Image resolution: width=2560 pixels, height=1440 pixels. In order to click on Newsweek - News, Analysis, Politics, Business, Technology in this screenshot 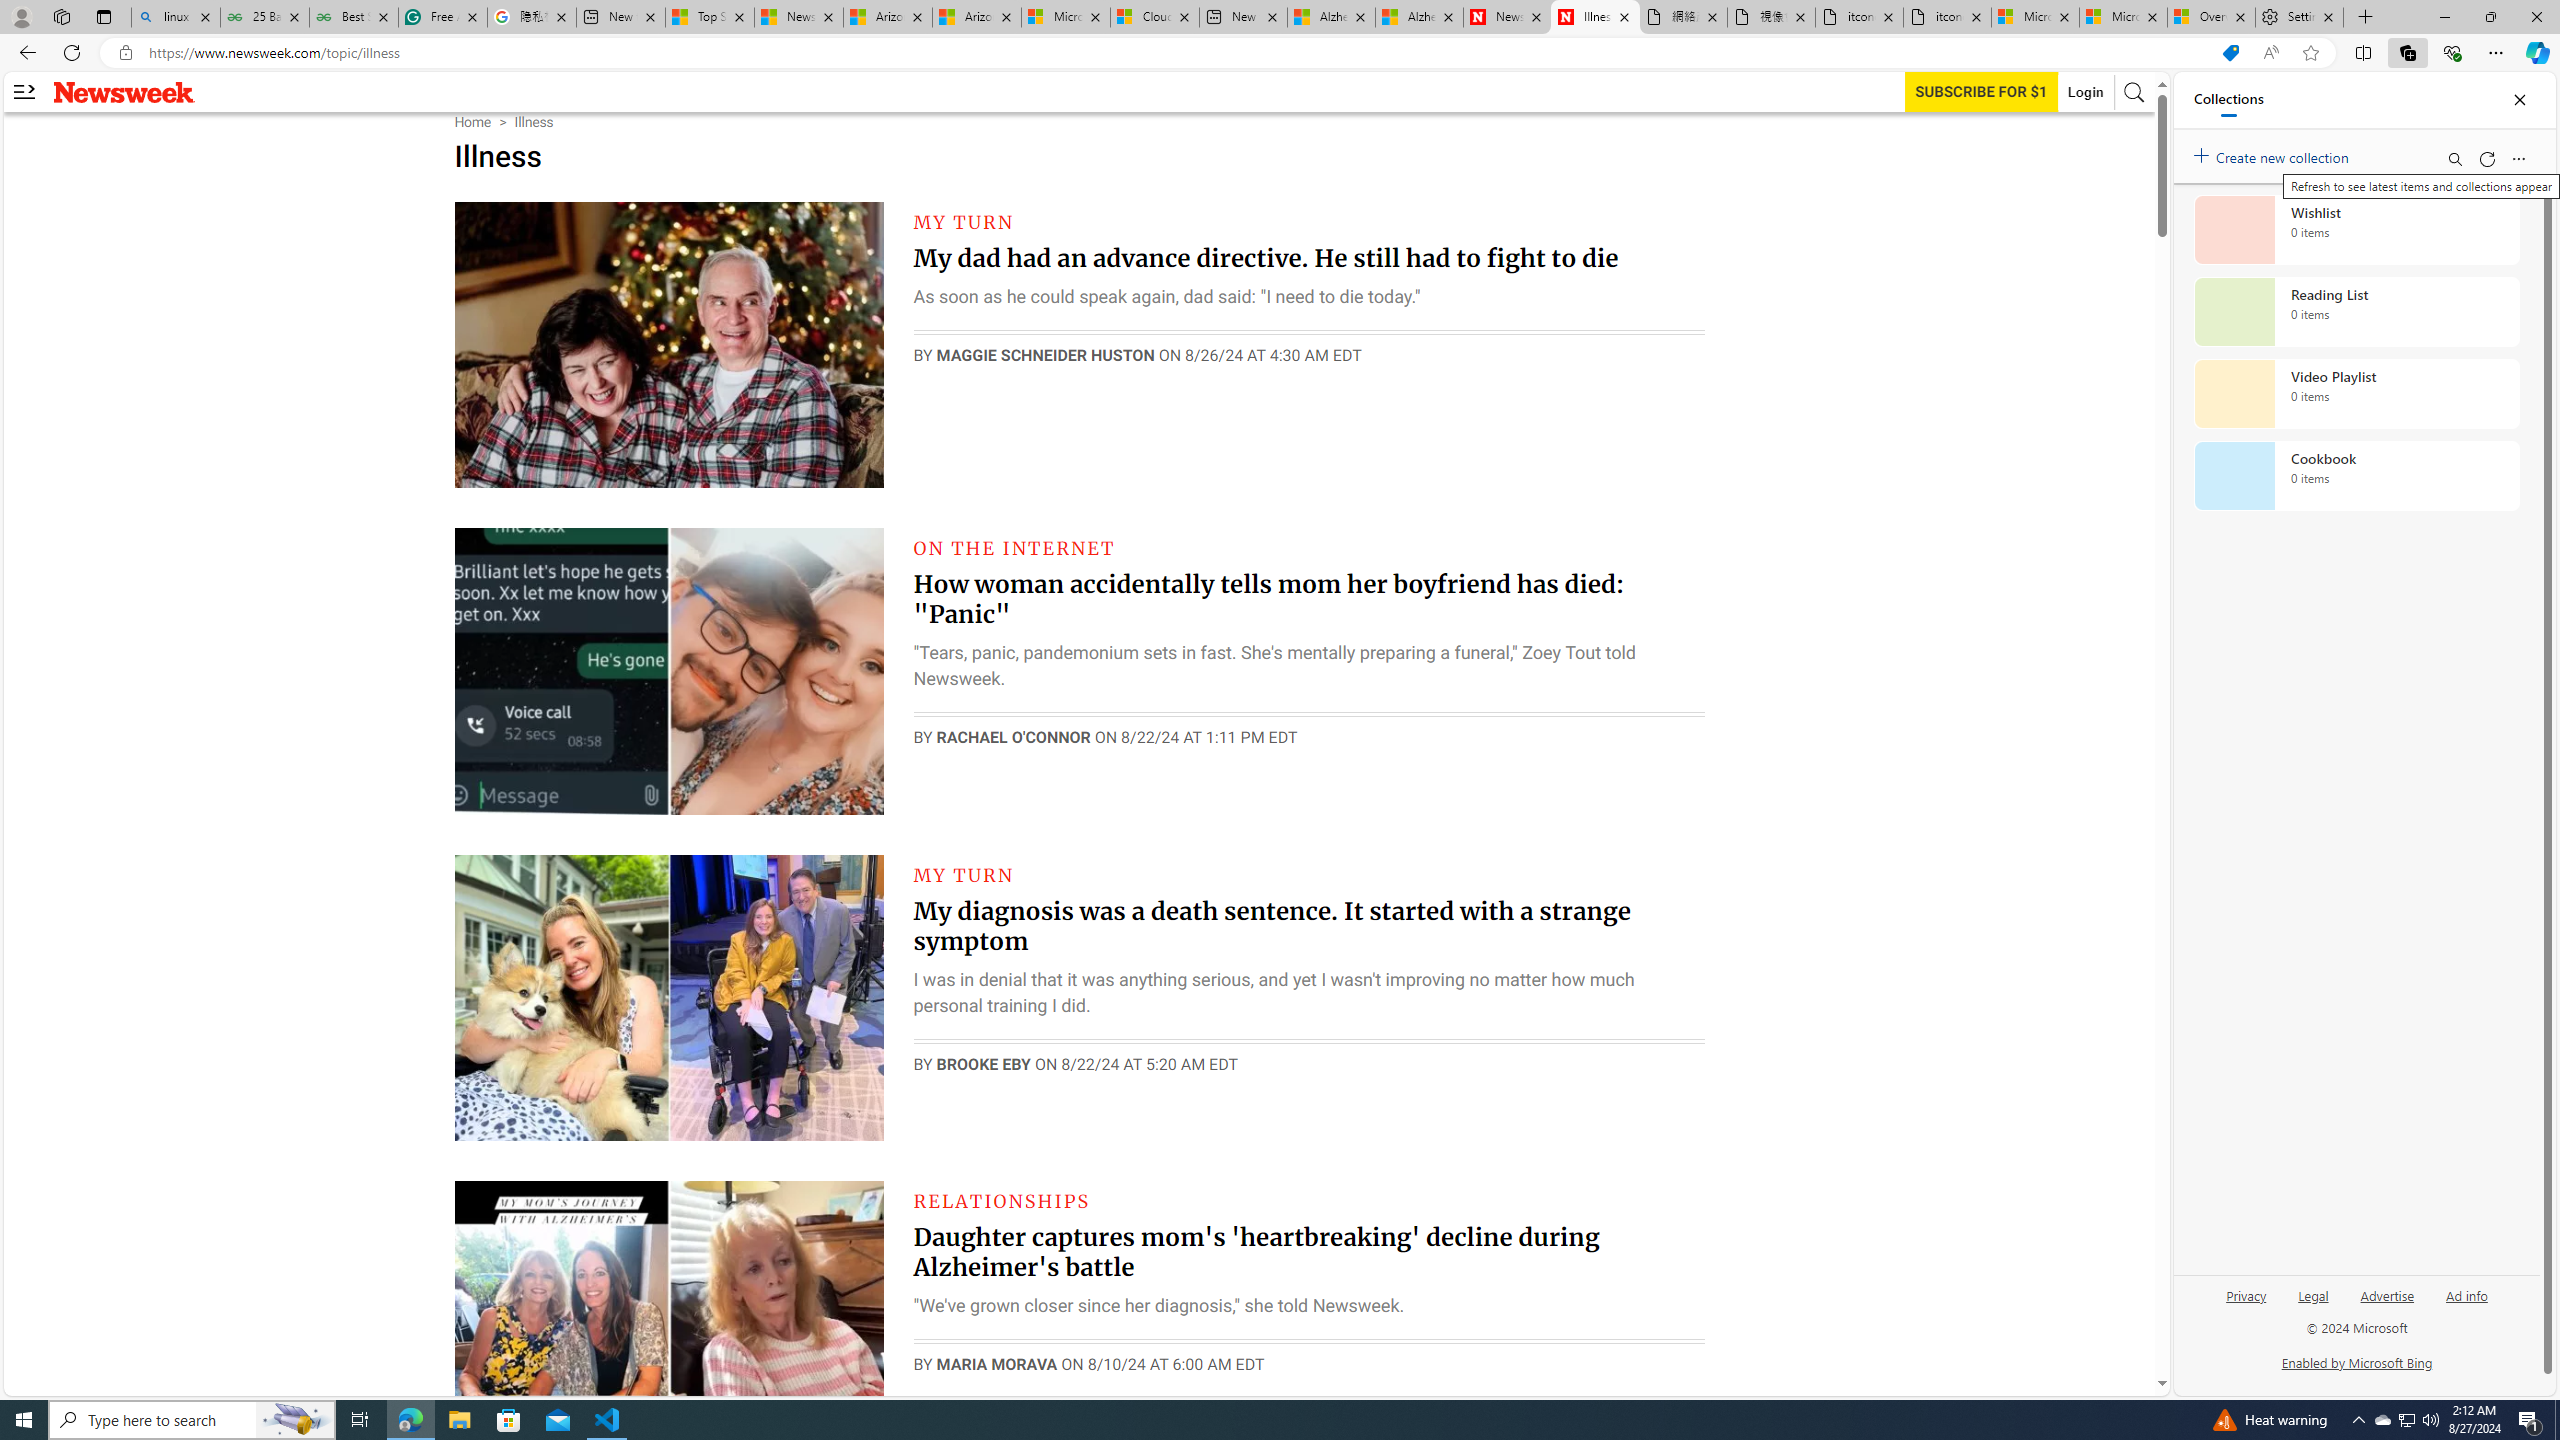, I will do `click(1506, 17)`.